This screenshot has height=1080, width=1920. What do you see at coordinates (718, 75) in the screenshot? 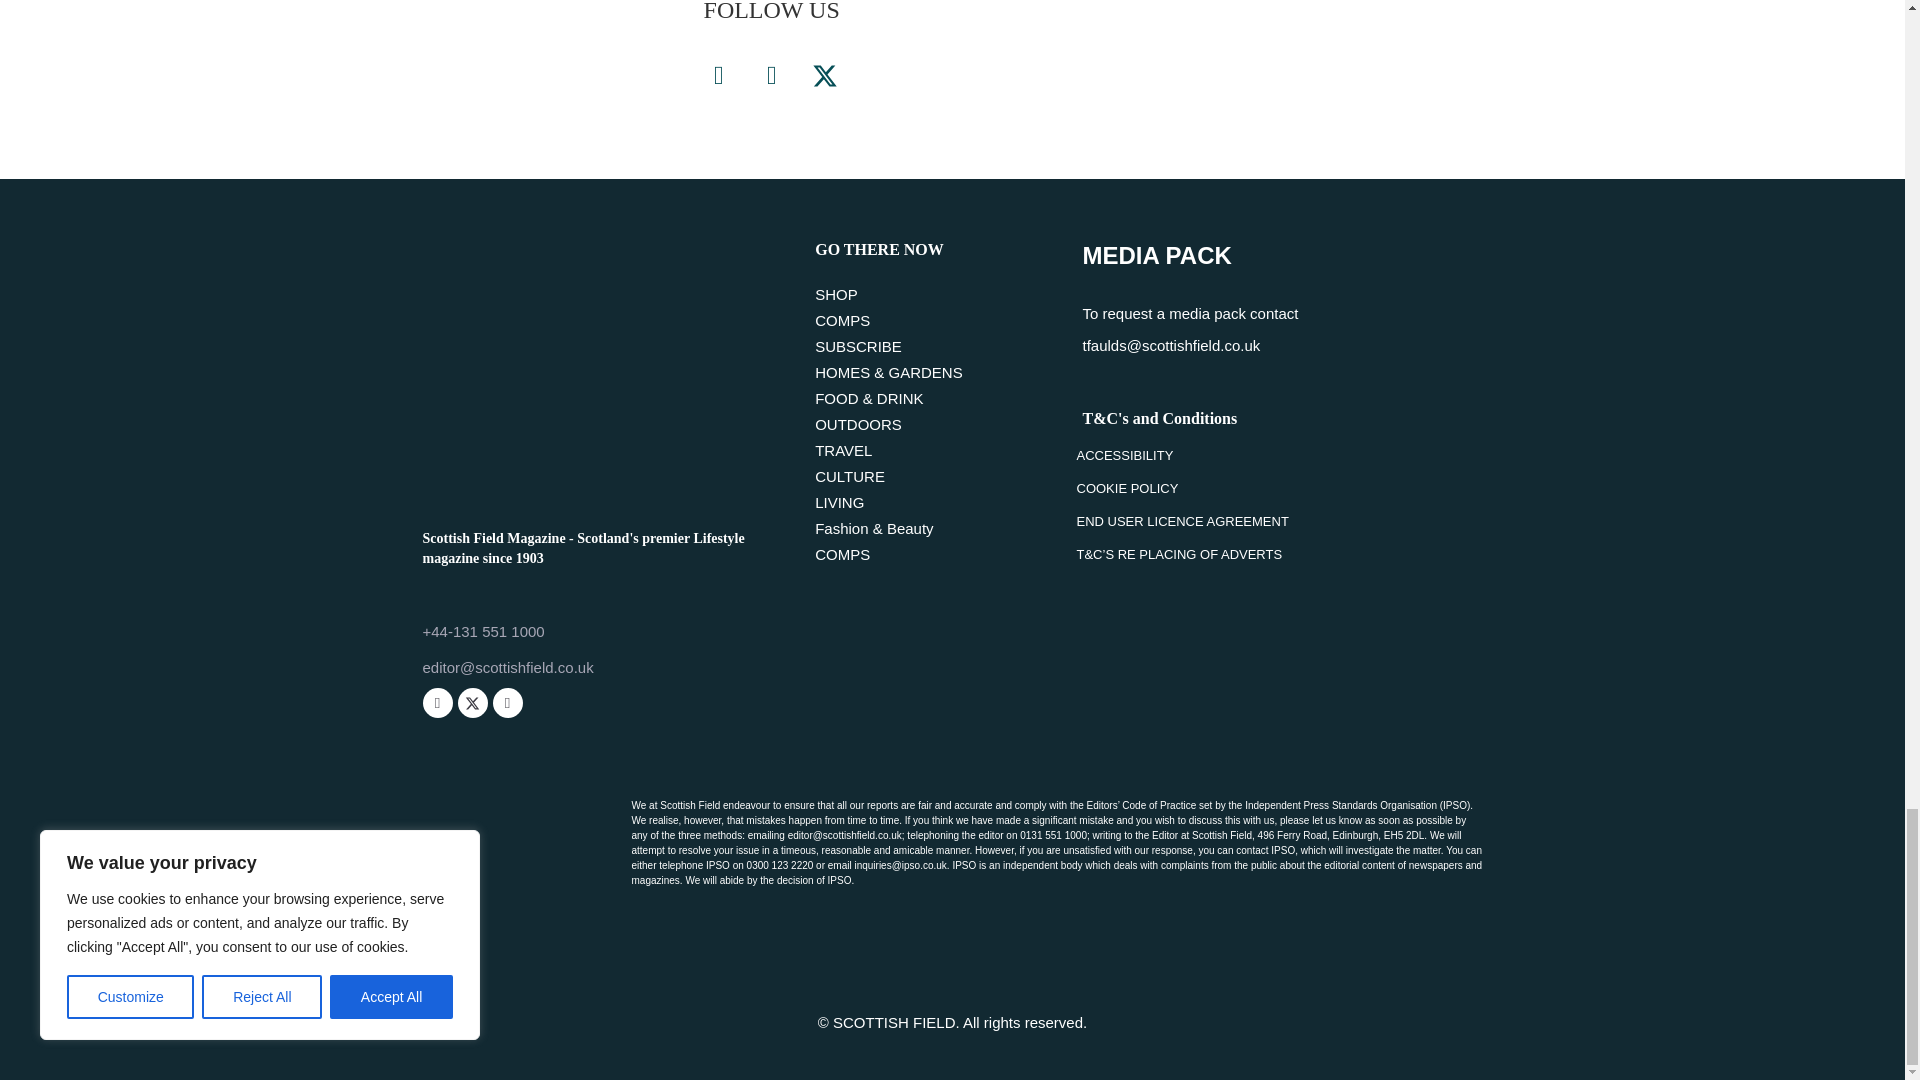
I see `Facebook` at bounding box center [718, 75].